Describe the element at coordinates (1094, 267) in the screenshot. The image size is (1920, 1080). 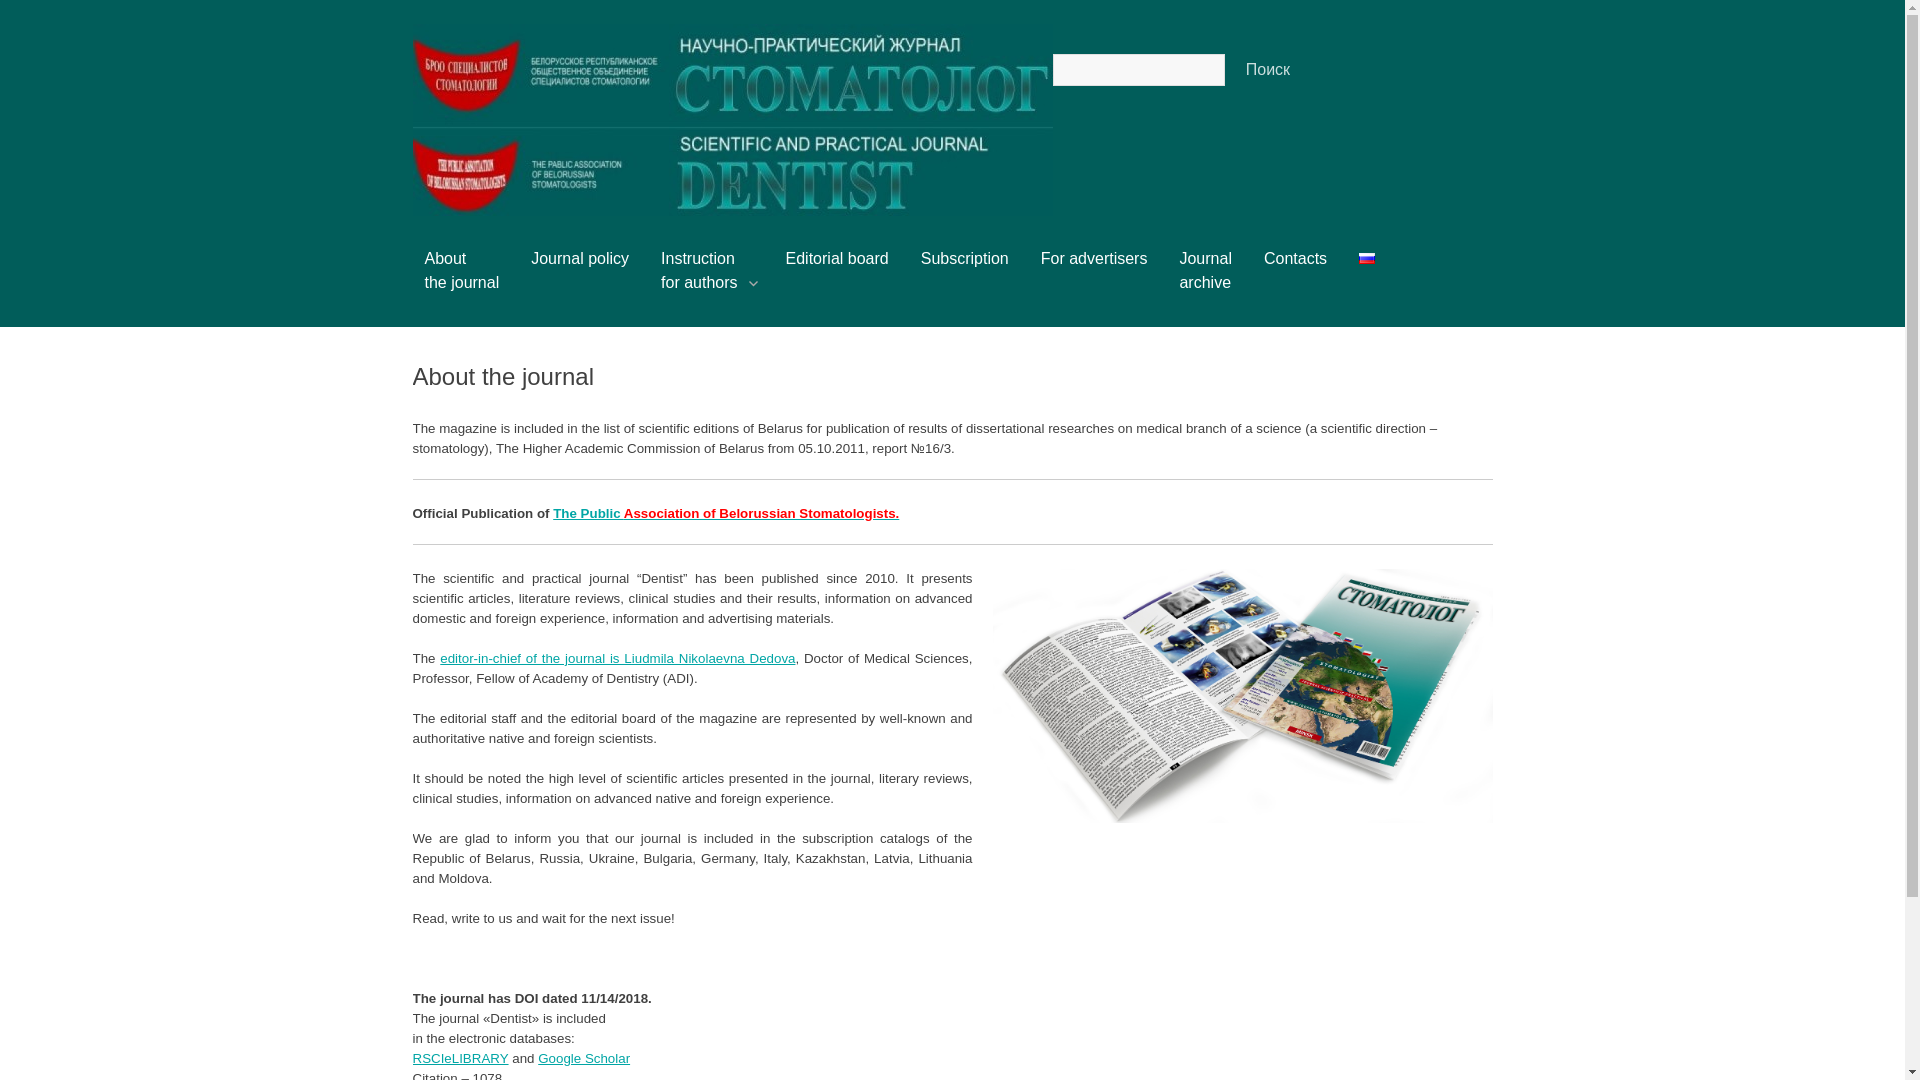
I see `For advertisers` at that location.